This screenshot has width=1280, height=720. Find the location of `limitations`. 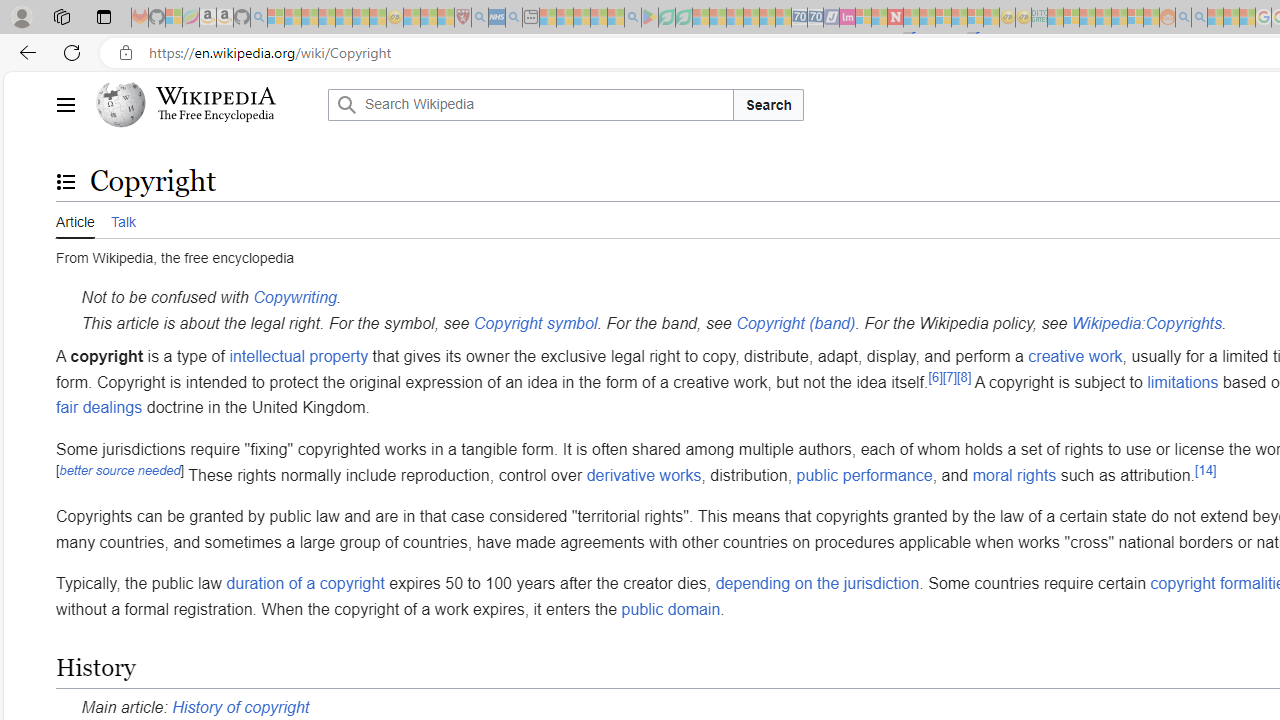

limitations is located at coordinates (1182, 381).